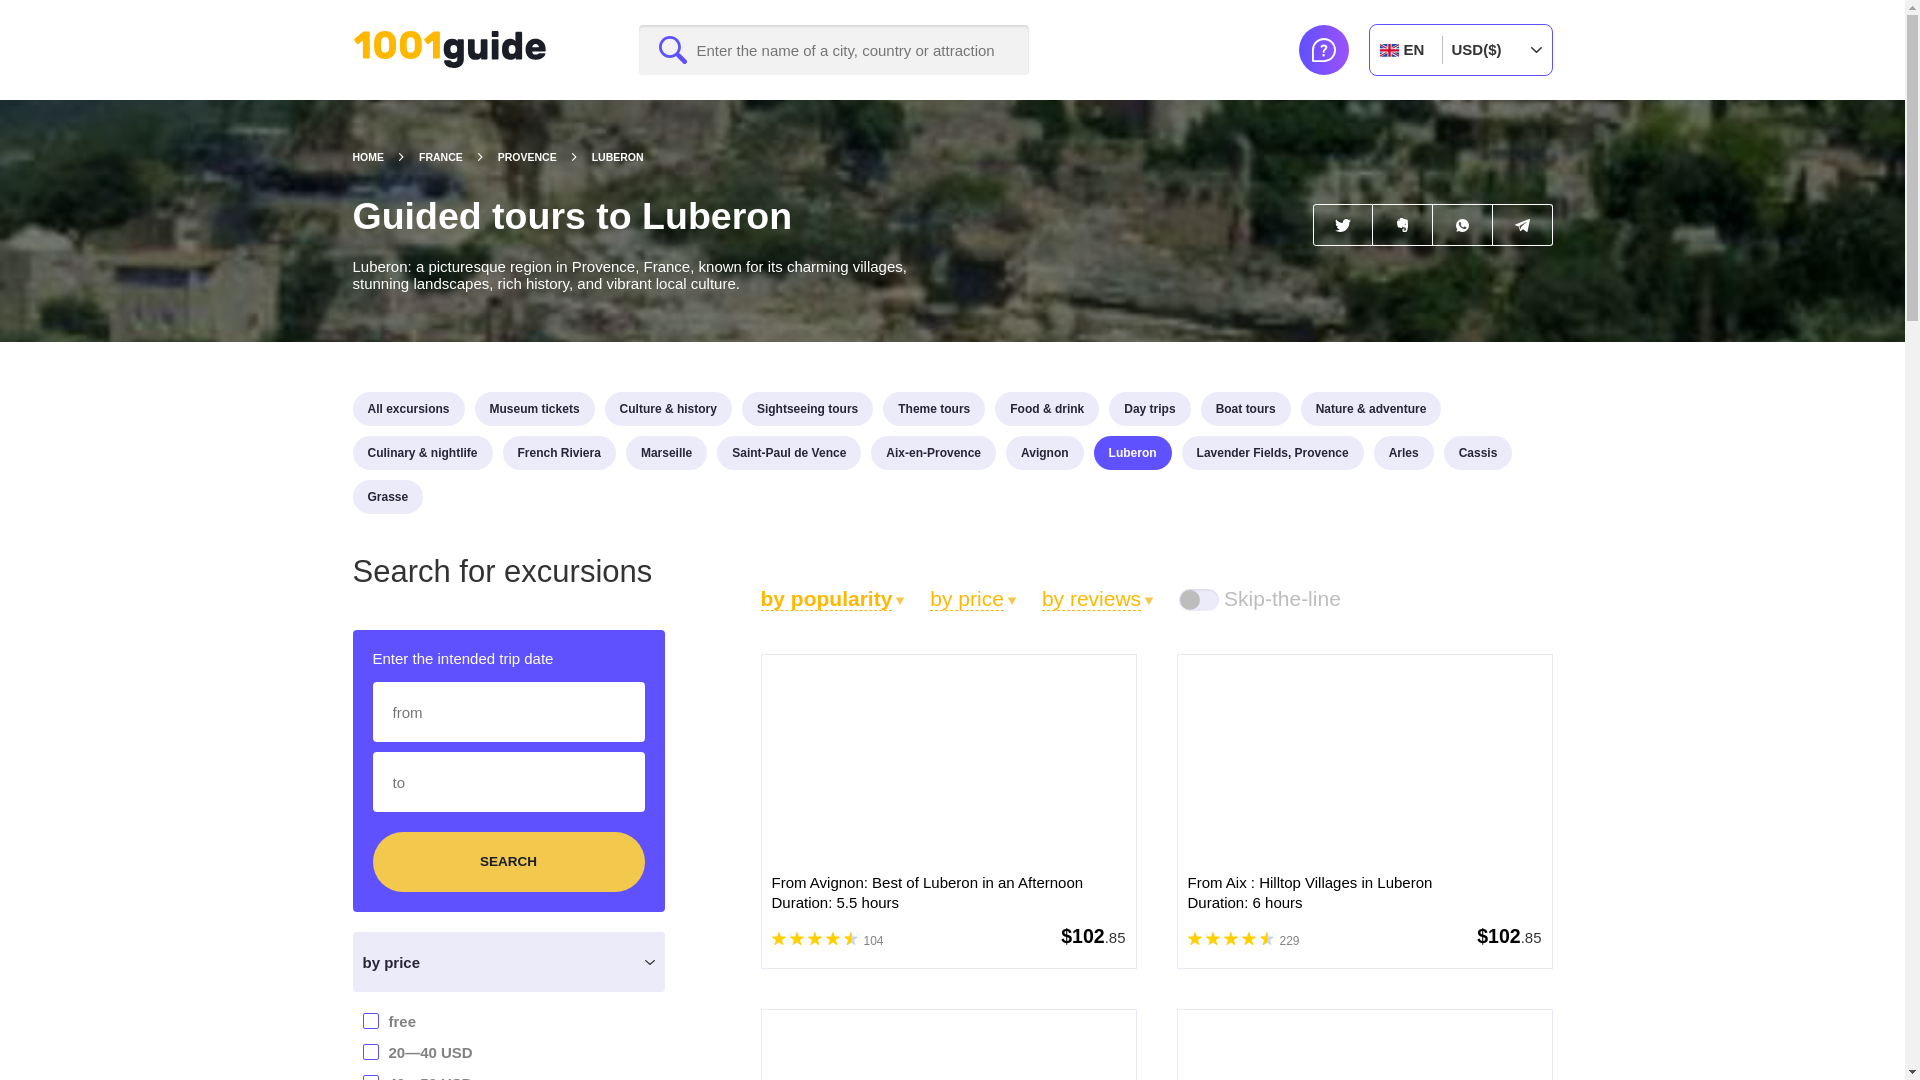 The width and height of the screenshot is (1920, 1080). Describe the element at coordinates (508, 862) in the screenshot. I see `SEARCH` at that location.